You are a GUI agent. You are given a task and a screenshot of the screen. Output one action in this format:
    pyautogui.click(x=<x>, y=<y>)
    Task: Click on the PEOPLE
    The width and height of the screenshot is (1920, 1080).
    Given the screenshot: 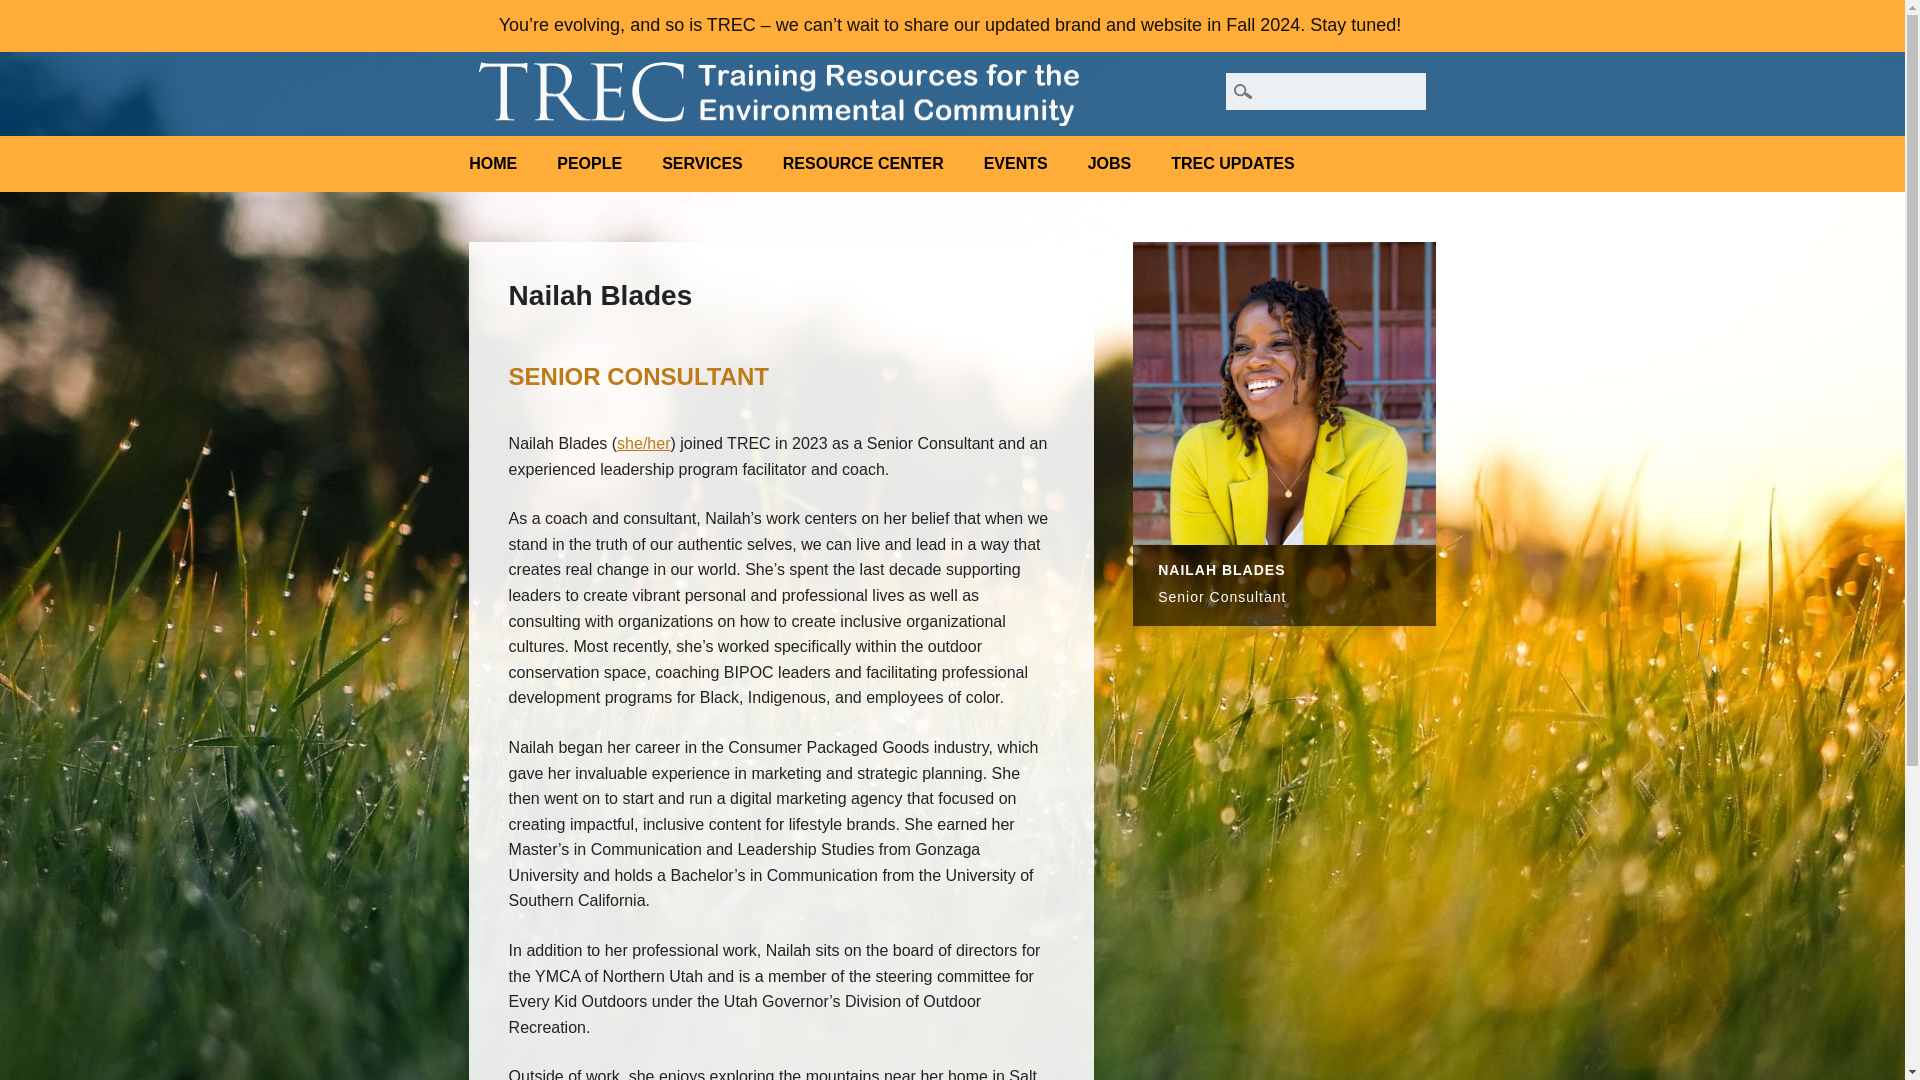 What is the action you would take?
    pyautogui.click(x=589, y=164)
    